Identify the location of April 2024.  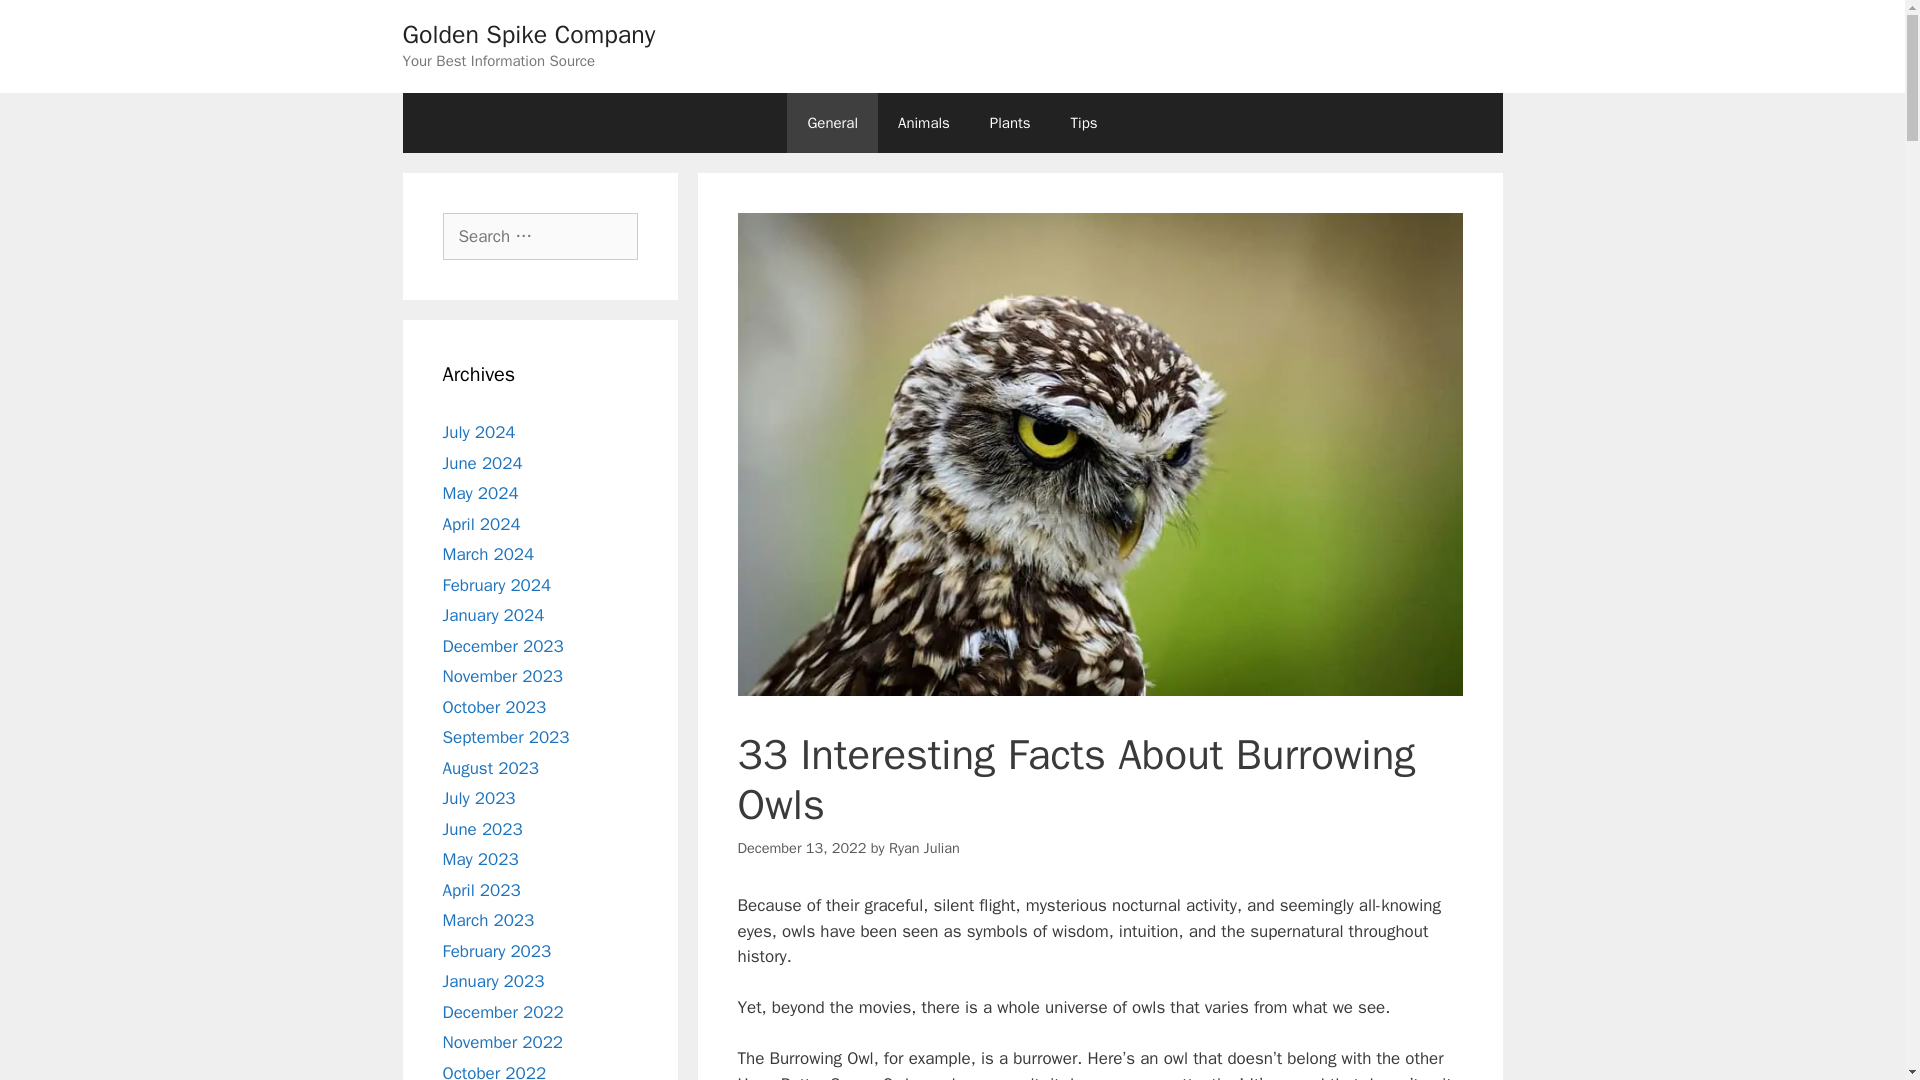
(480, 524).